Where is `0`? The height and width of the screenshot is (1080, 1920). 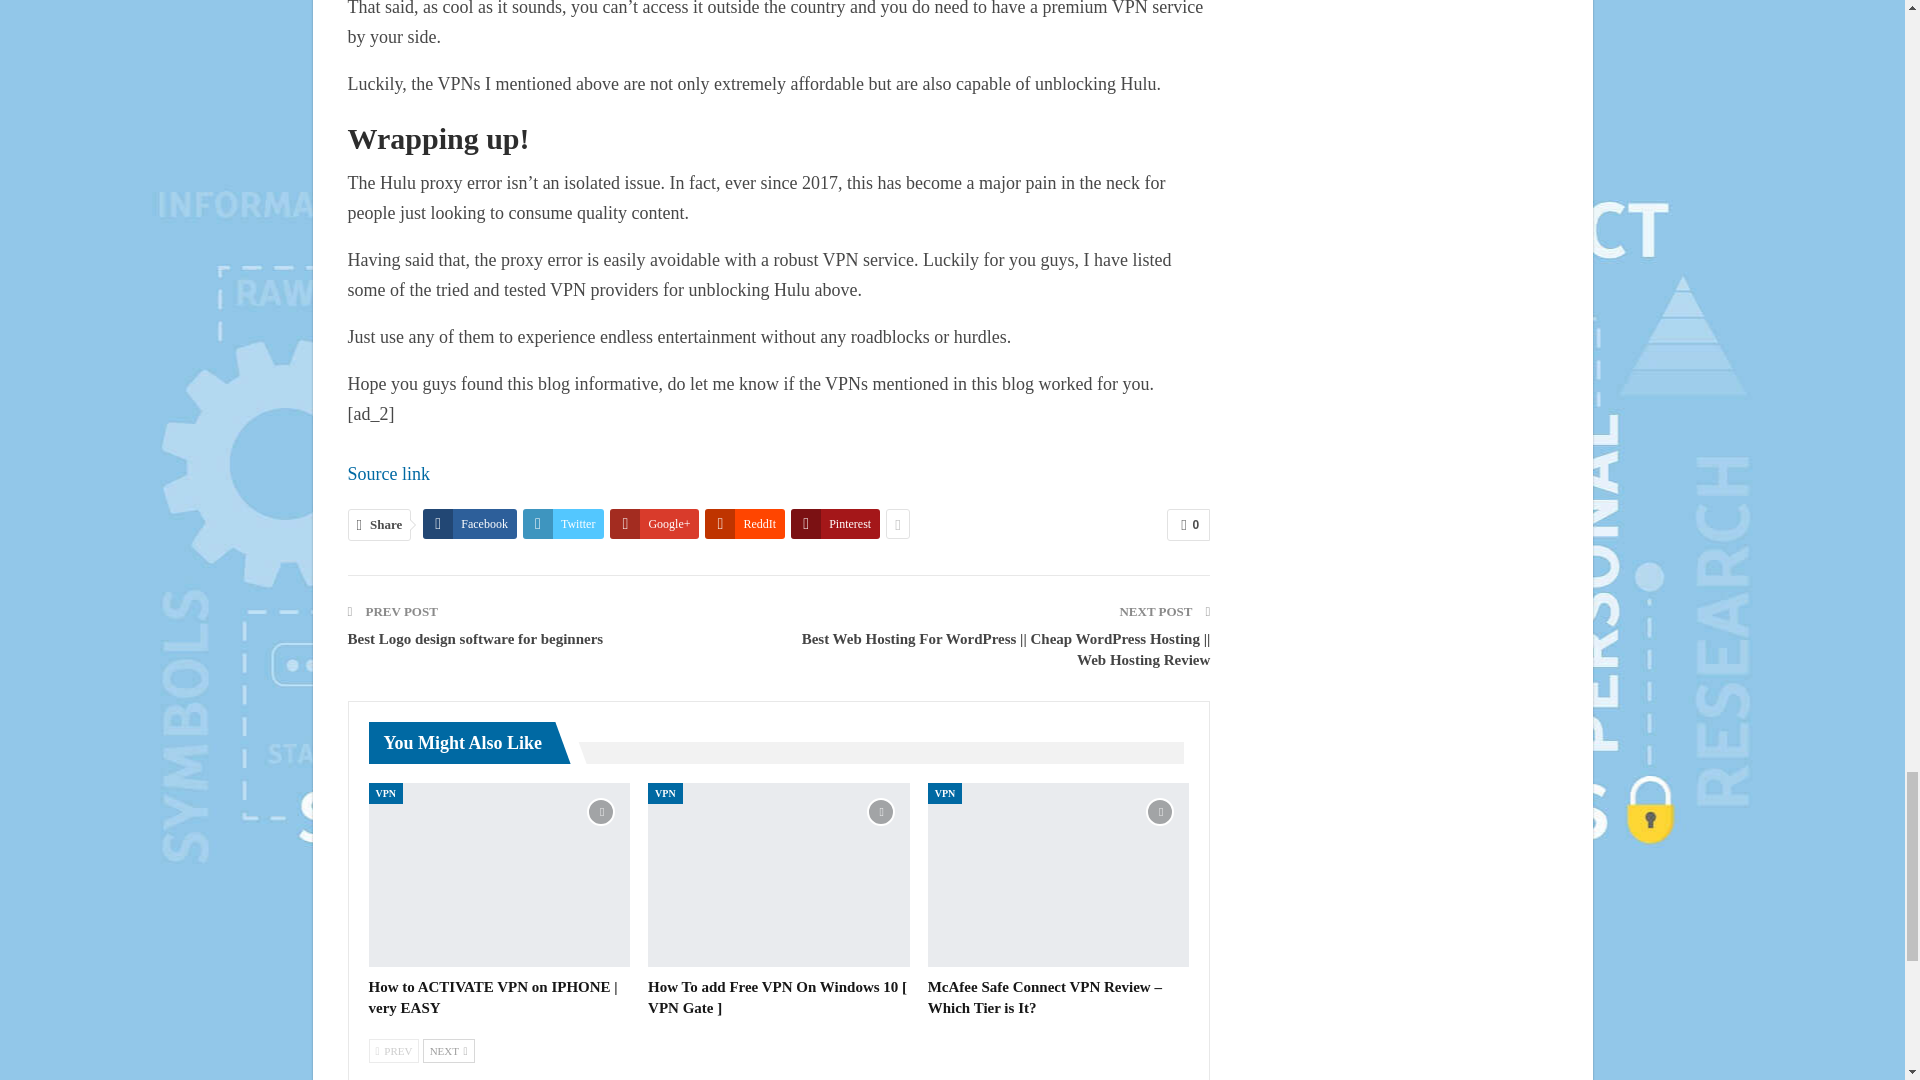
0 is located at coordinates (1188, 524).